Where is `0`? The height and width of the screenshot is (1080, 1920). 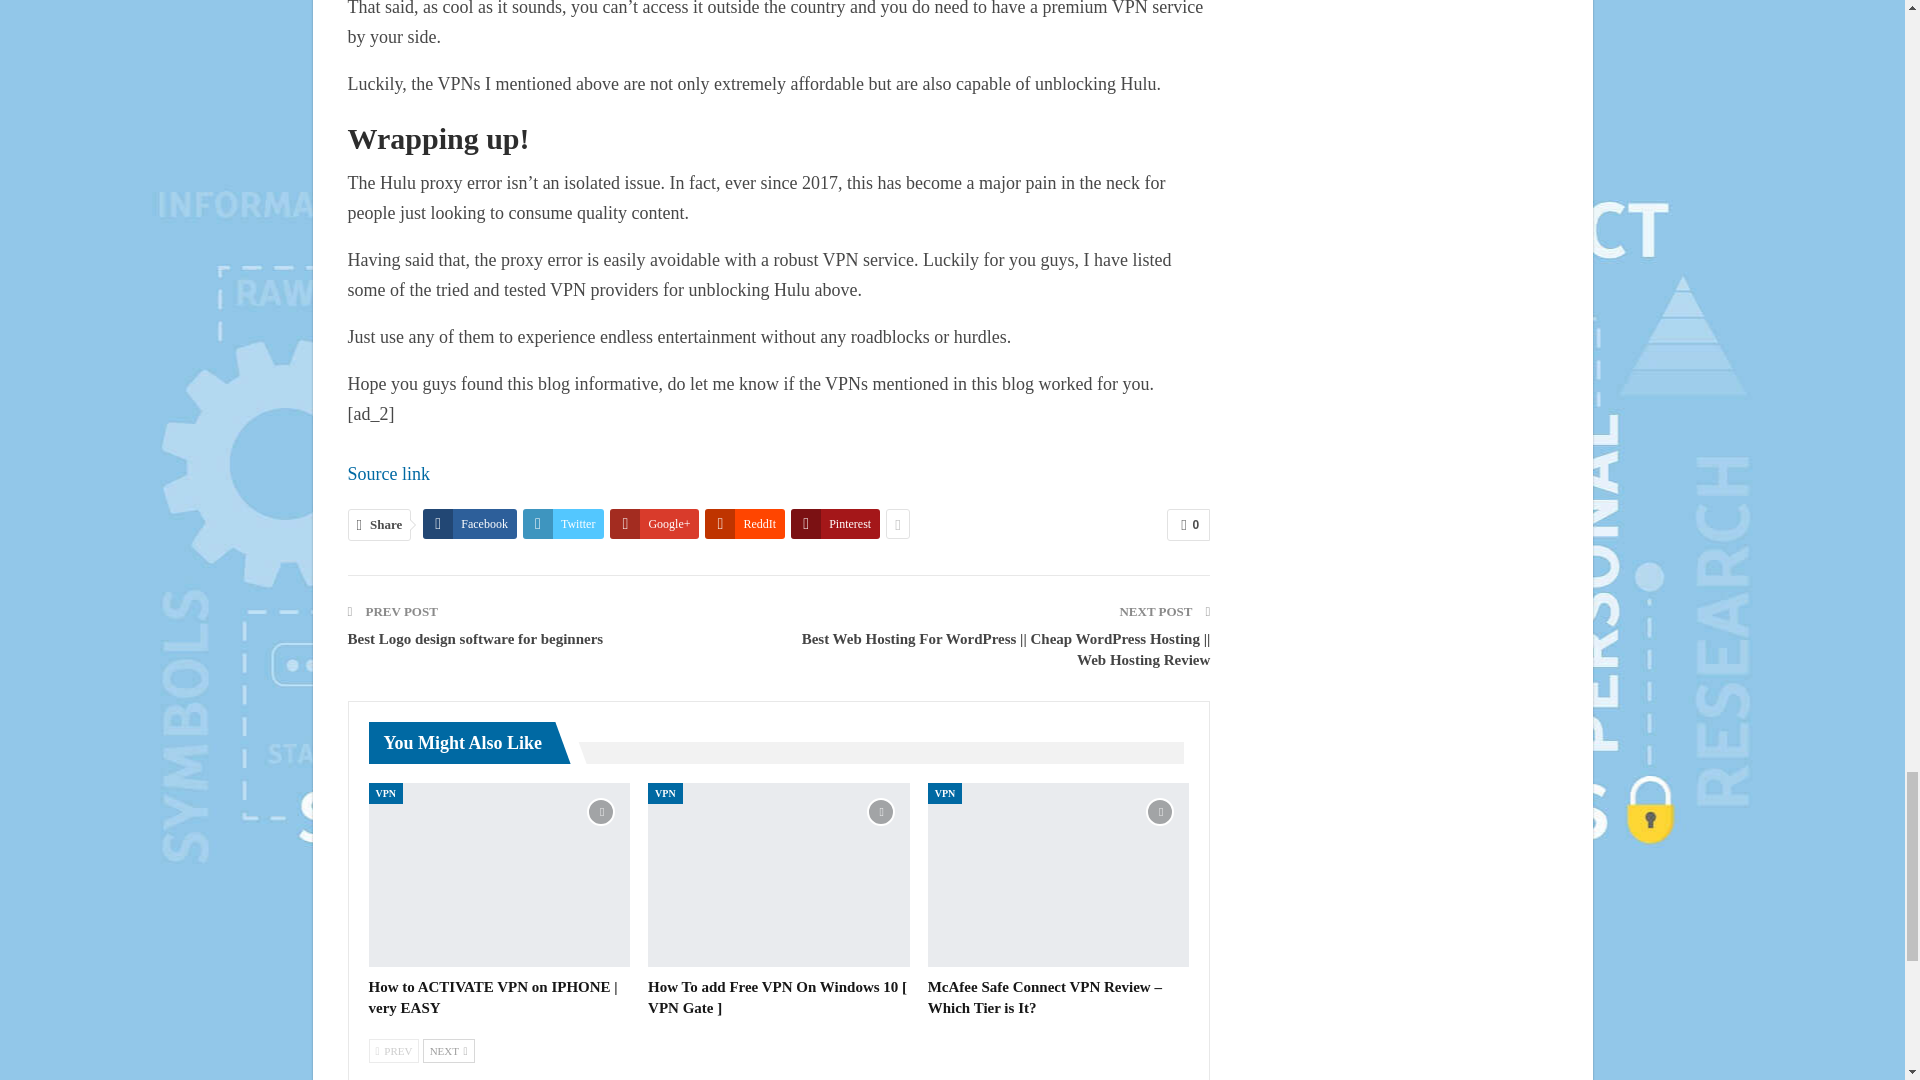
0 is located at coordinates (1188, 524).